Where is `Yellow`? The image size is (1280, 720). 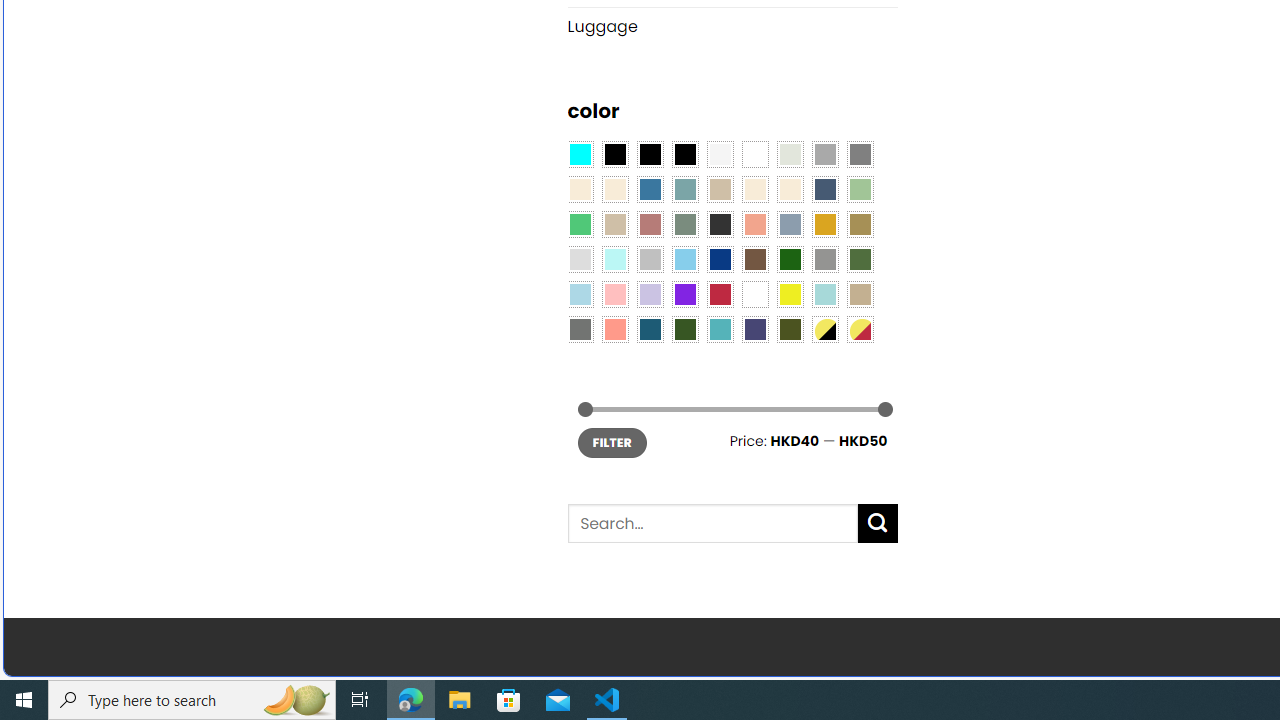
Yellow is located at coordinates (789, 295).